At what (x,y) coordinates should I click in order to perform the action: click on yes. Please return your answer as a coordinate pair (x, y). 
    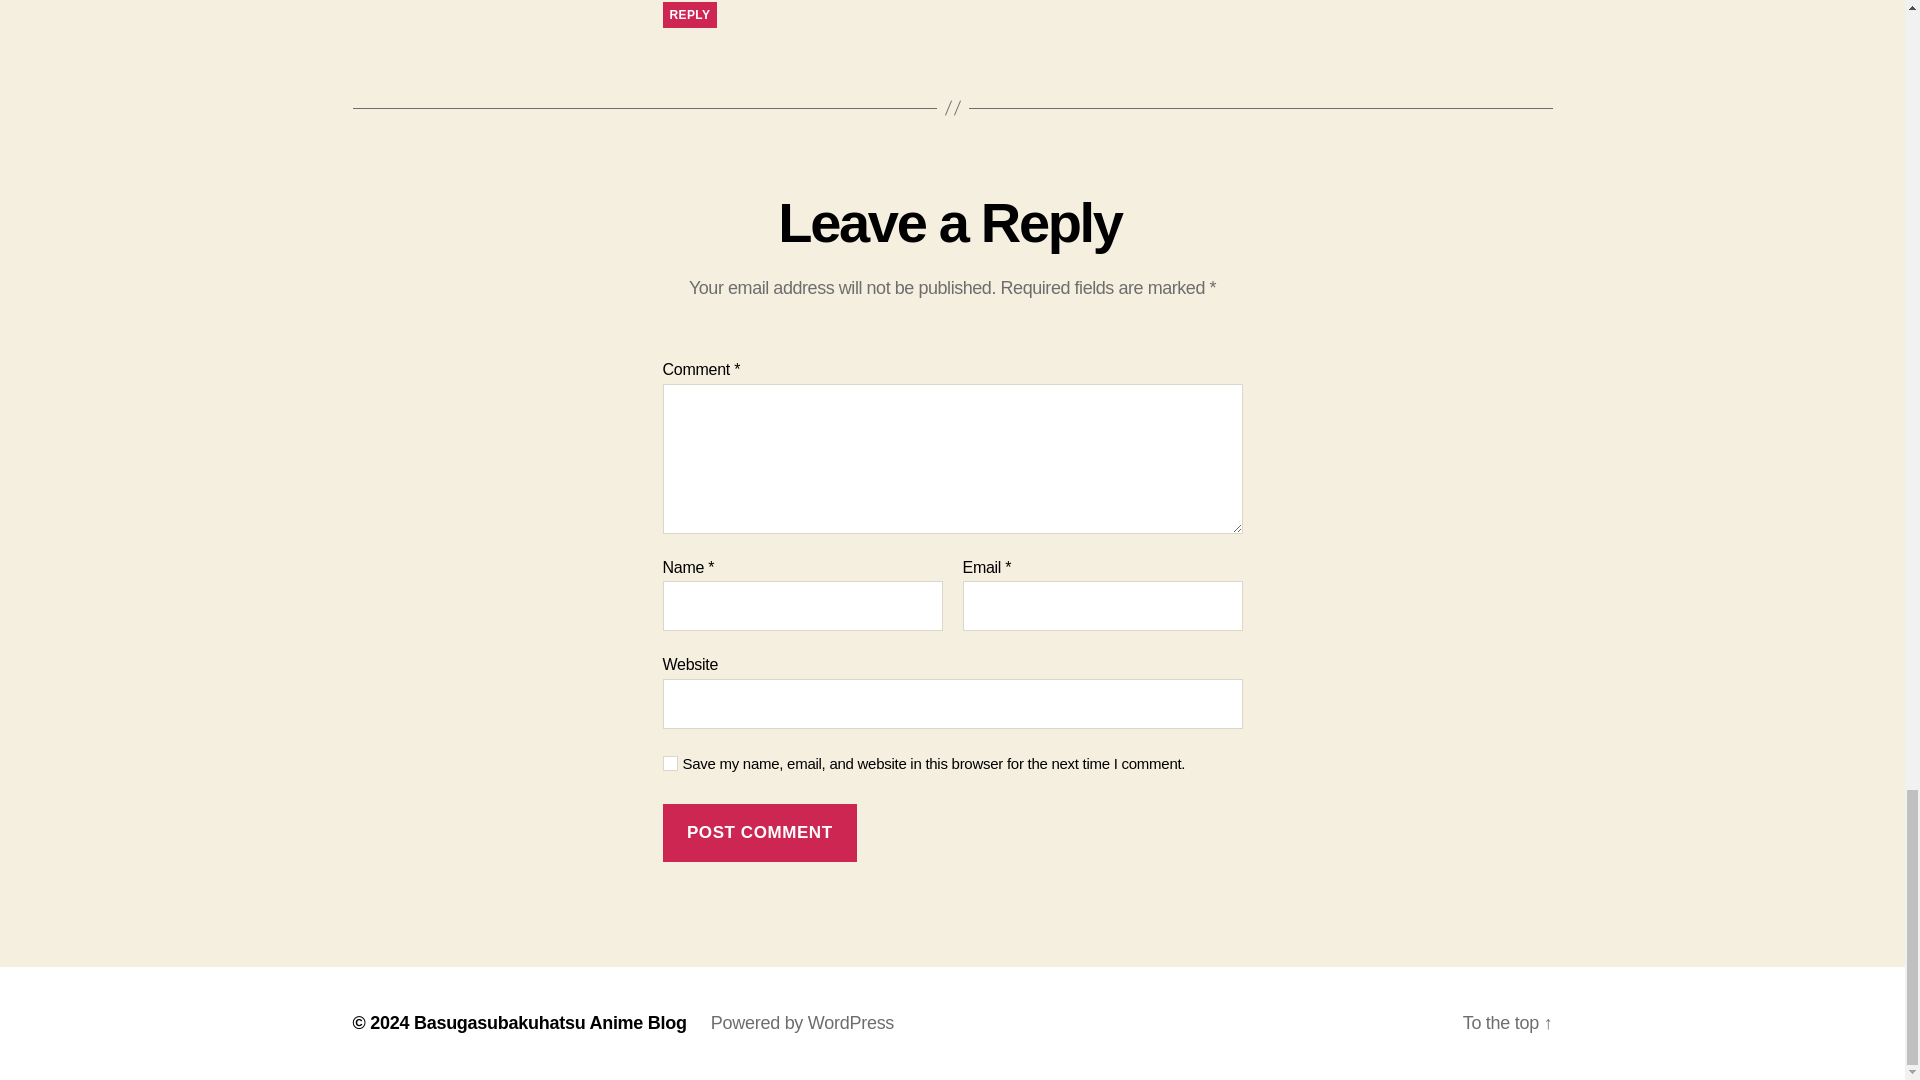
    Looking at the image, I should click on (670, 764).